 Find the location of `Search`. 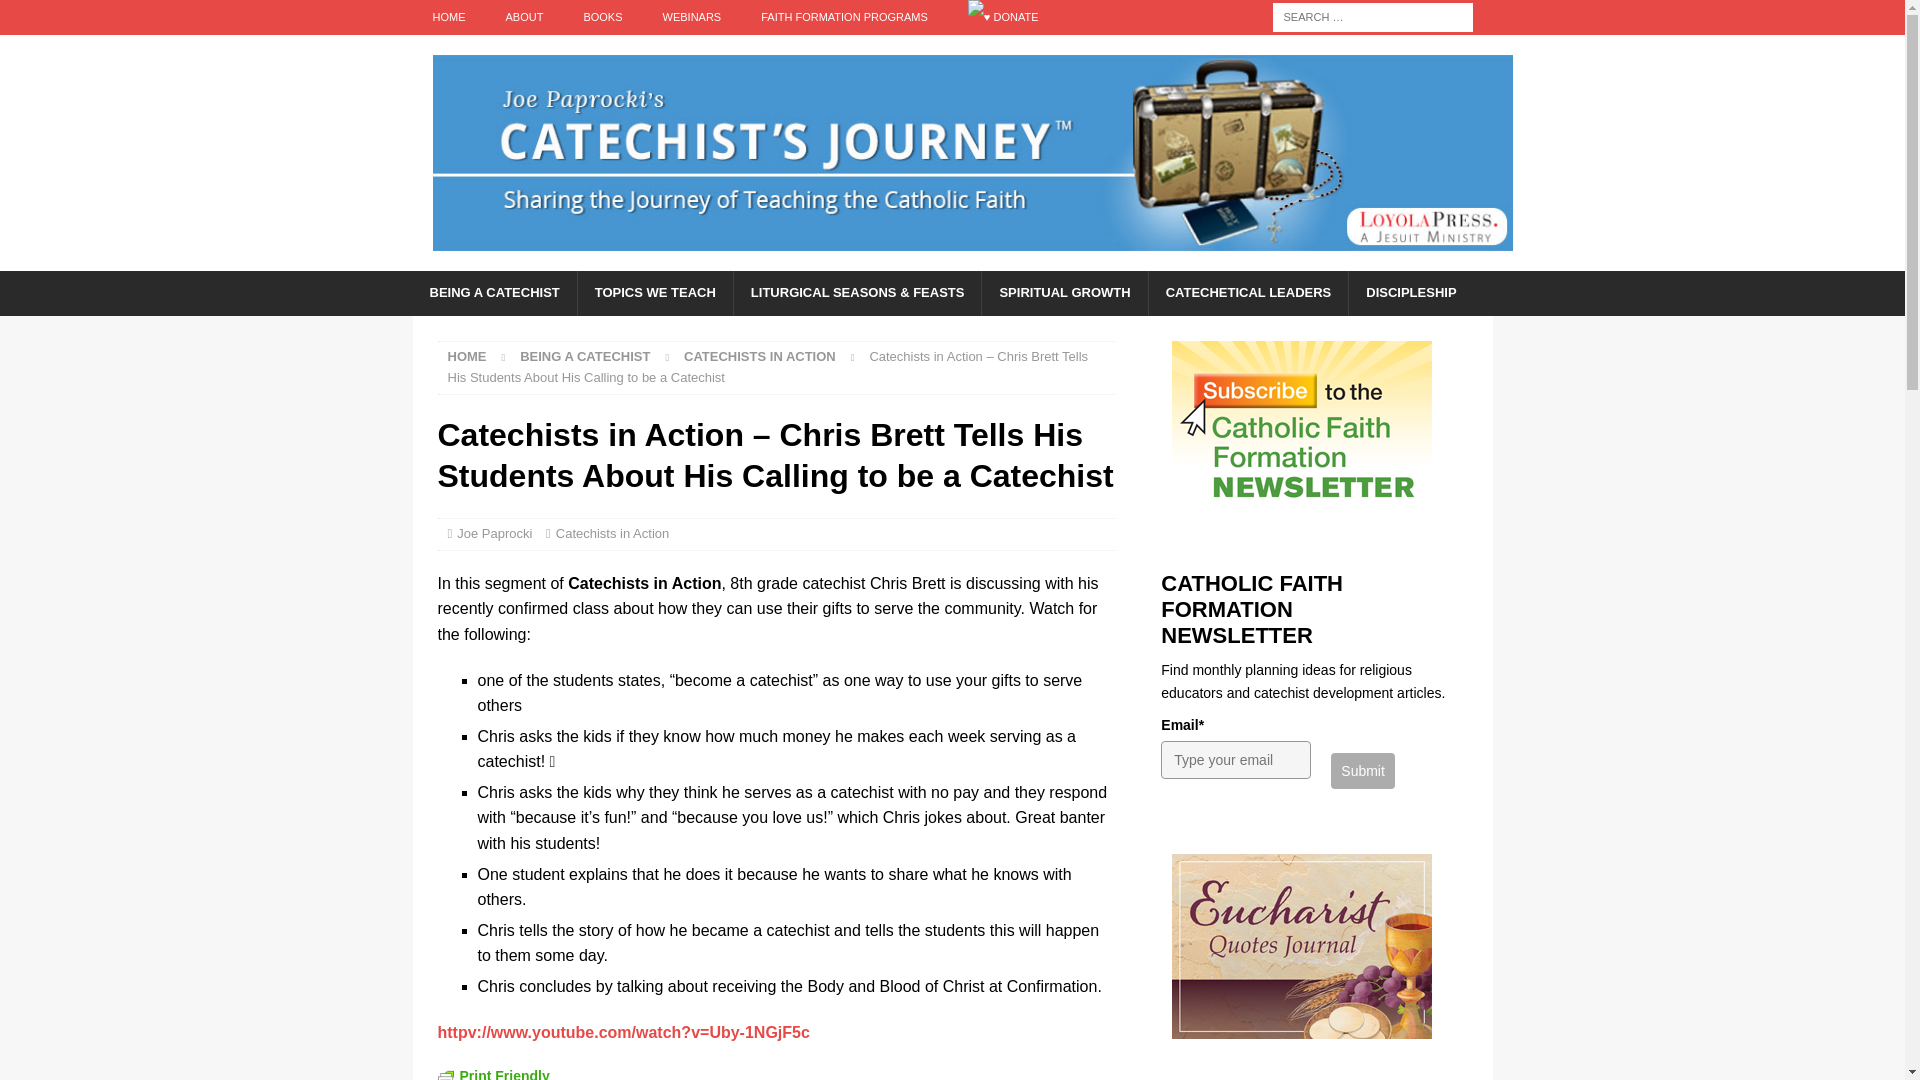

Search is located at coordinates (74, 16).